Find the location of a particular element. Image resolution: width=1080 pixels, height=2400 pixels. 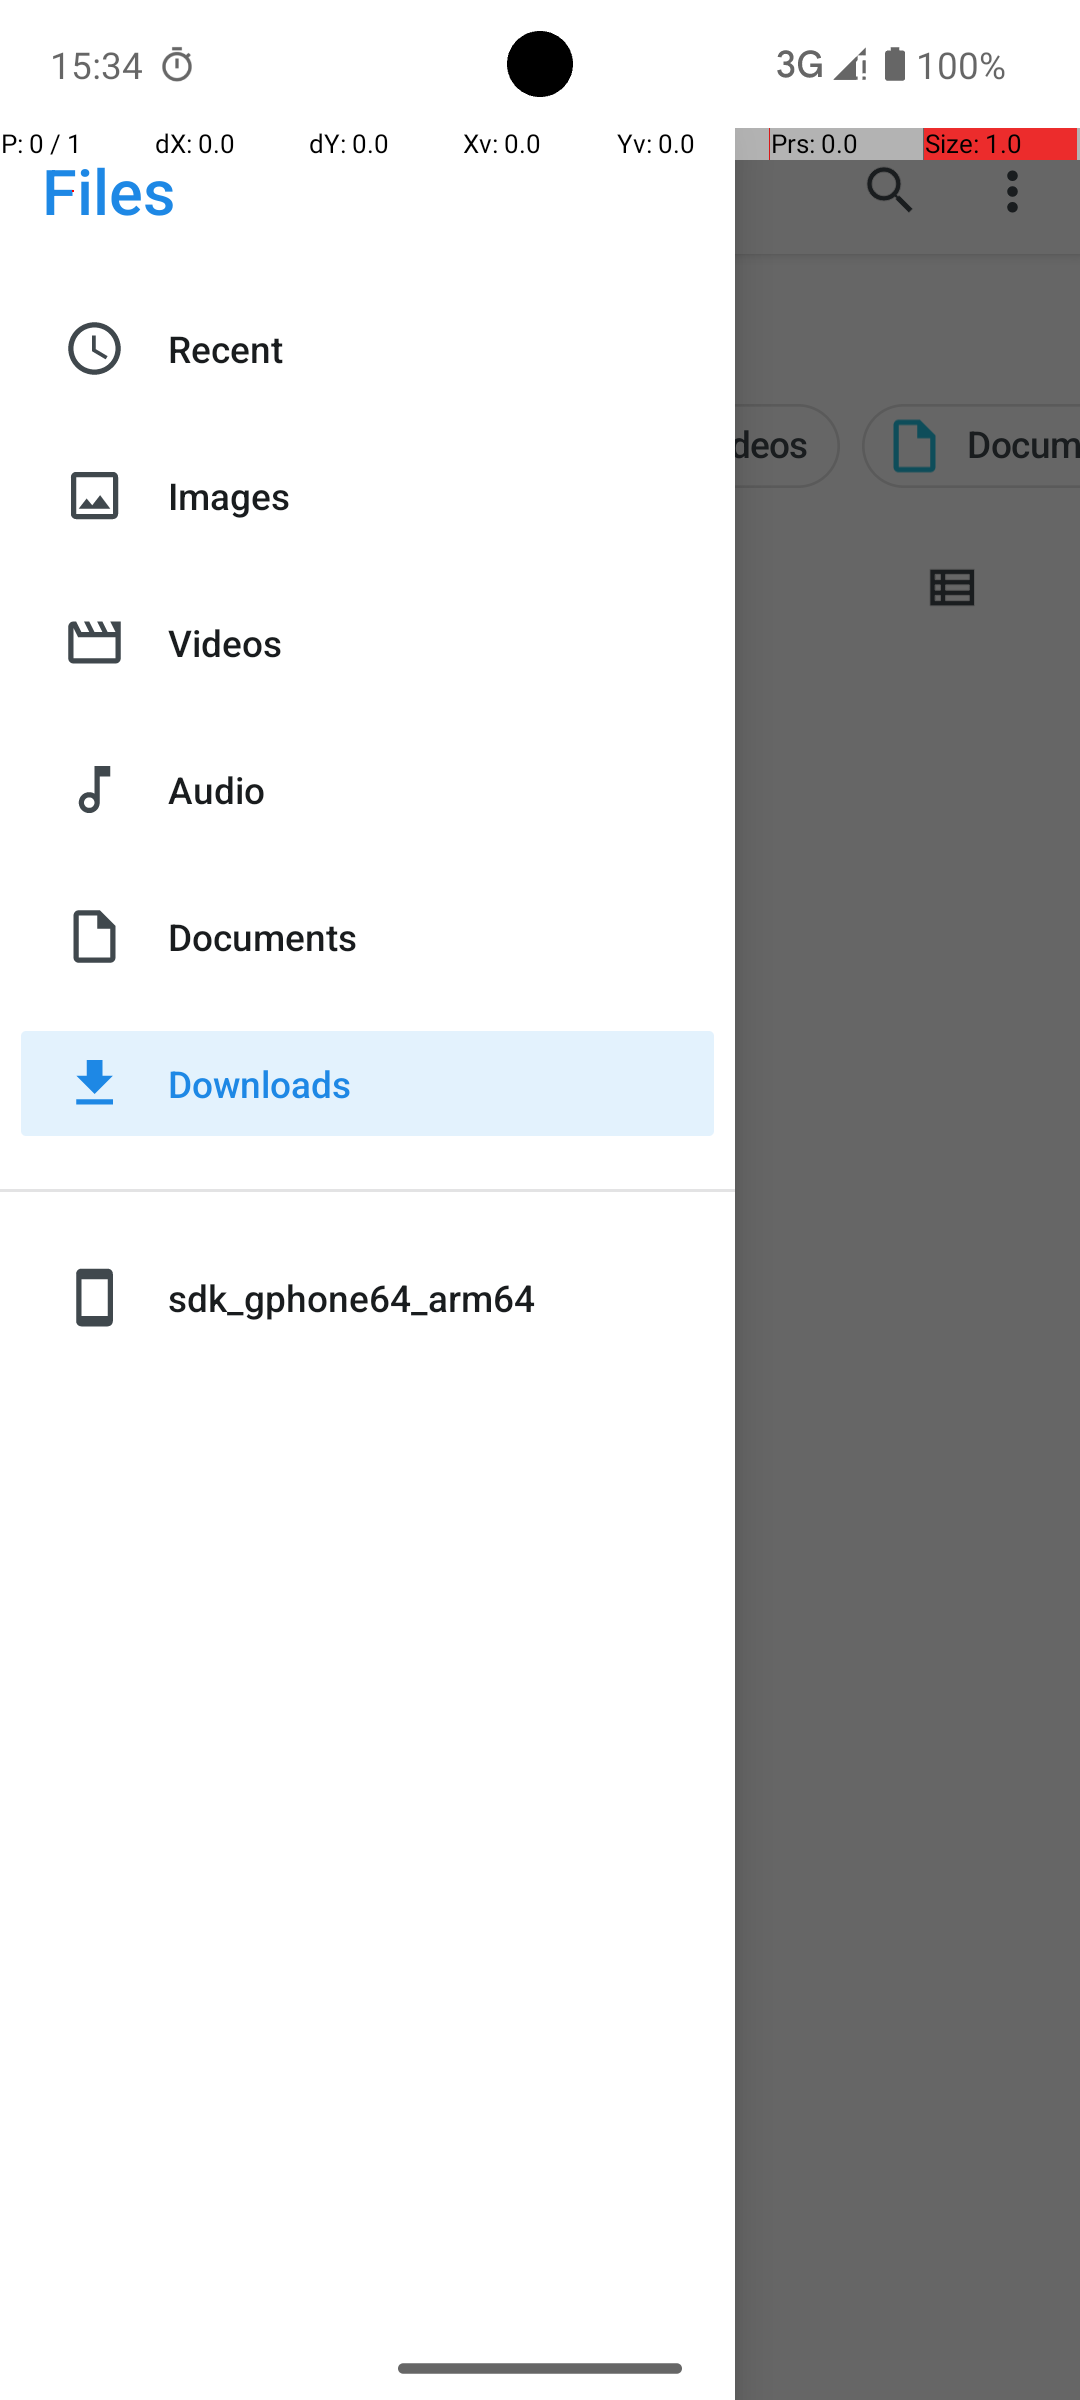

Files is located at coordinates (108, 190).